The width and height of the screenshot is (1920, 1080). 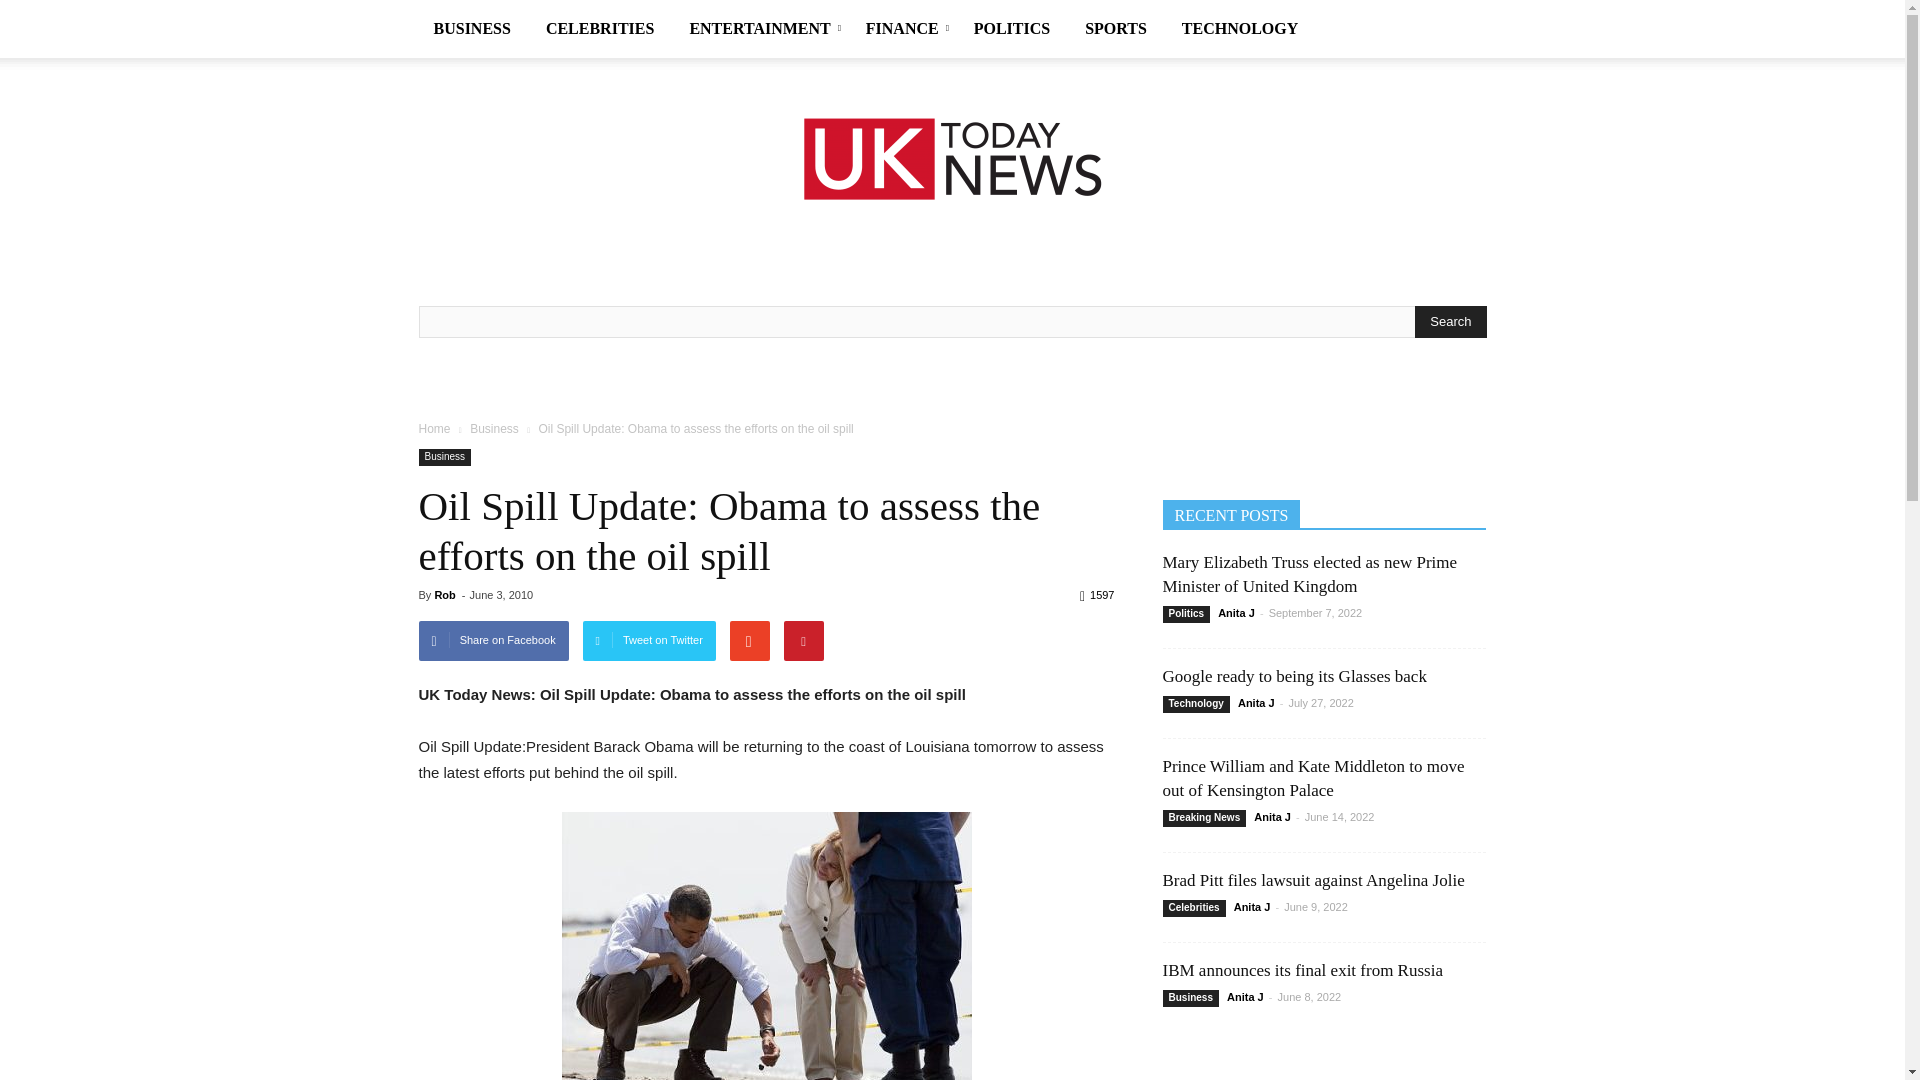 I want to click on Brad Pitt files lawsuit against Angelina Jolie, so click(x=1312, y=880).